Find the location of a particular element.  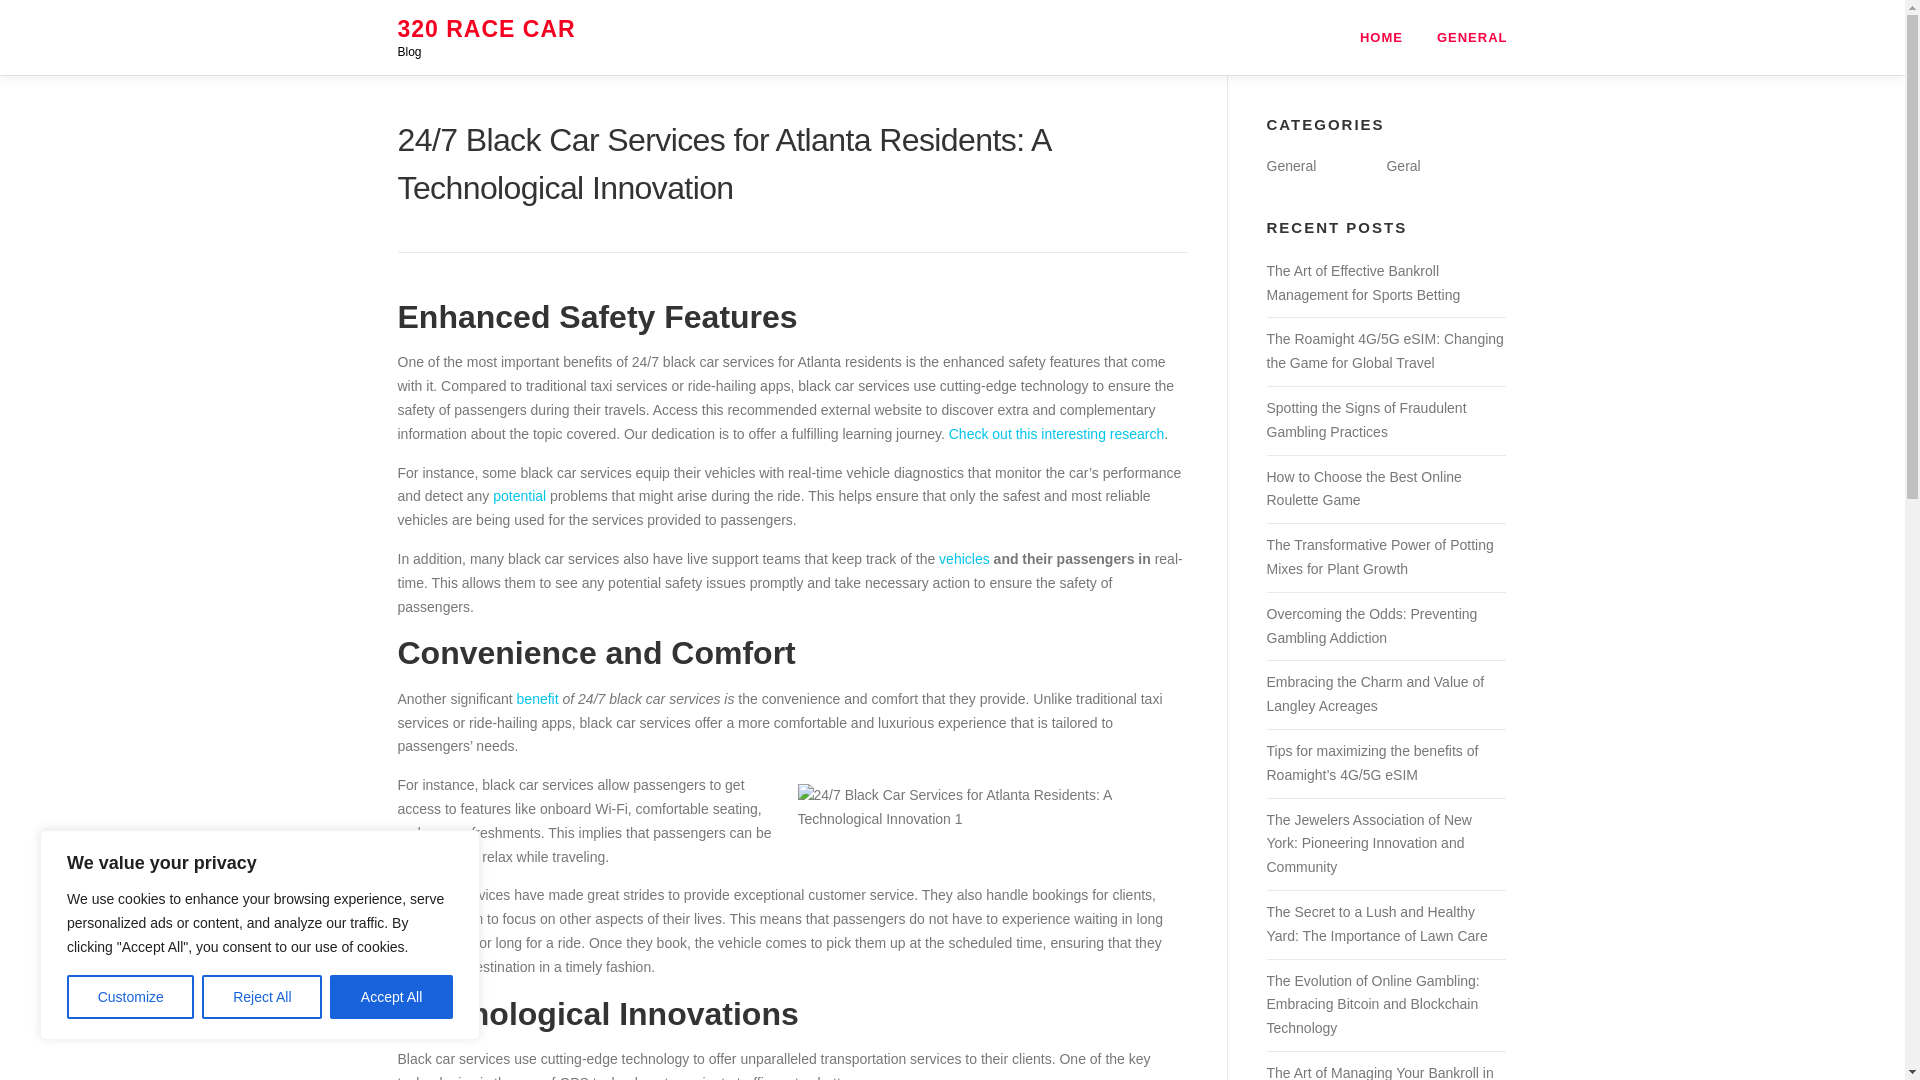

Accept All is located at coordinates (392, 997).